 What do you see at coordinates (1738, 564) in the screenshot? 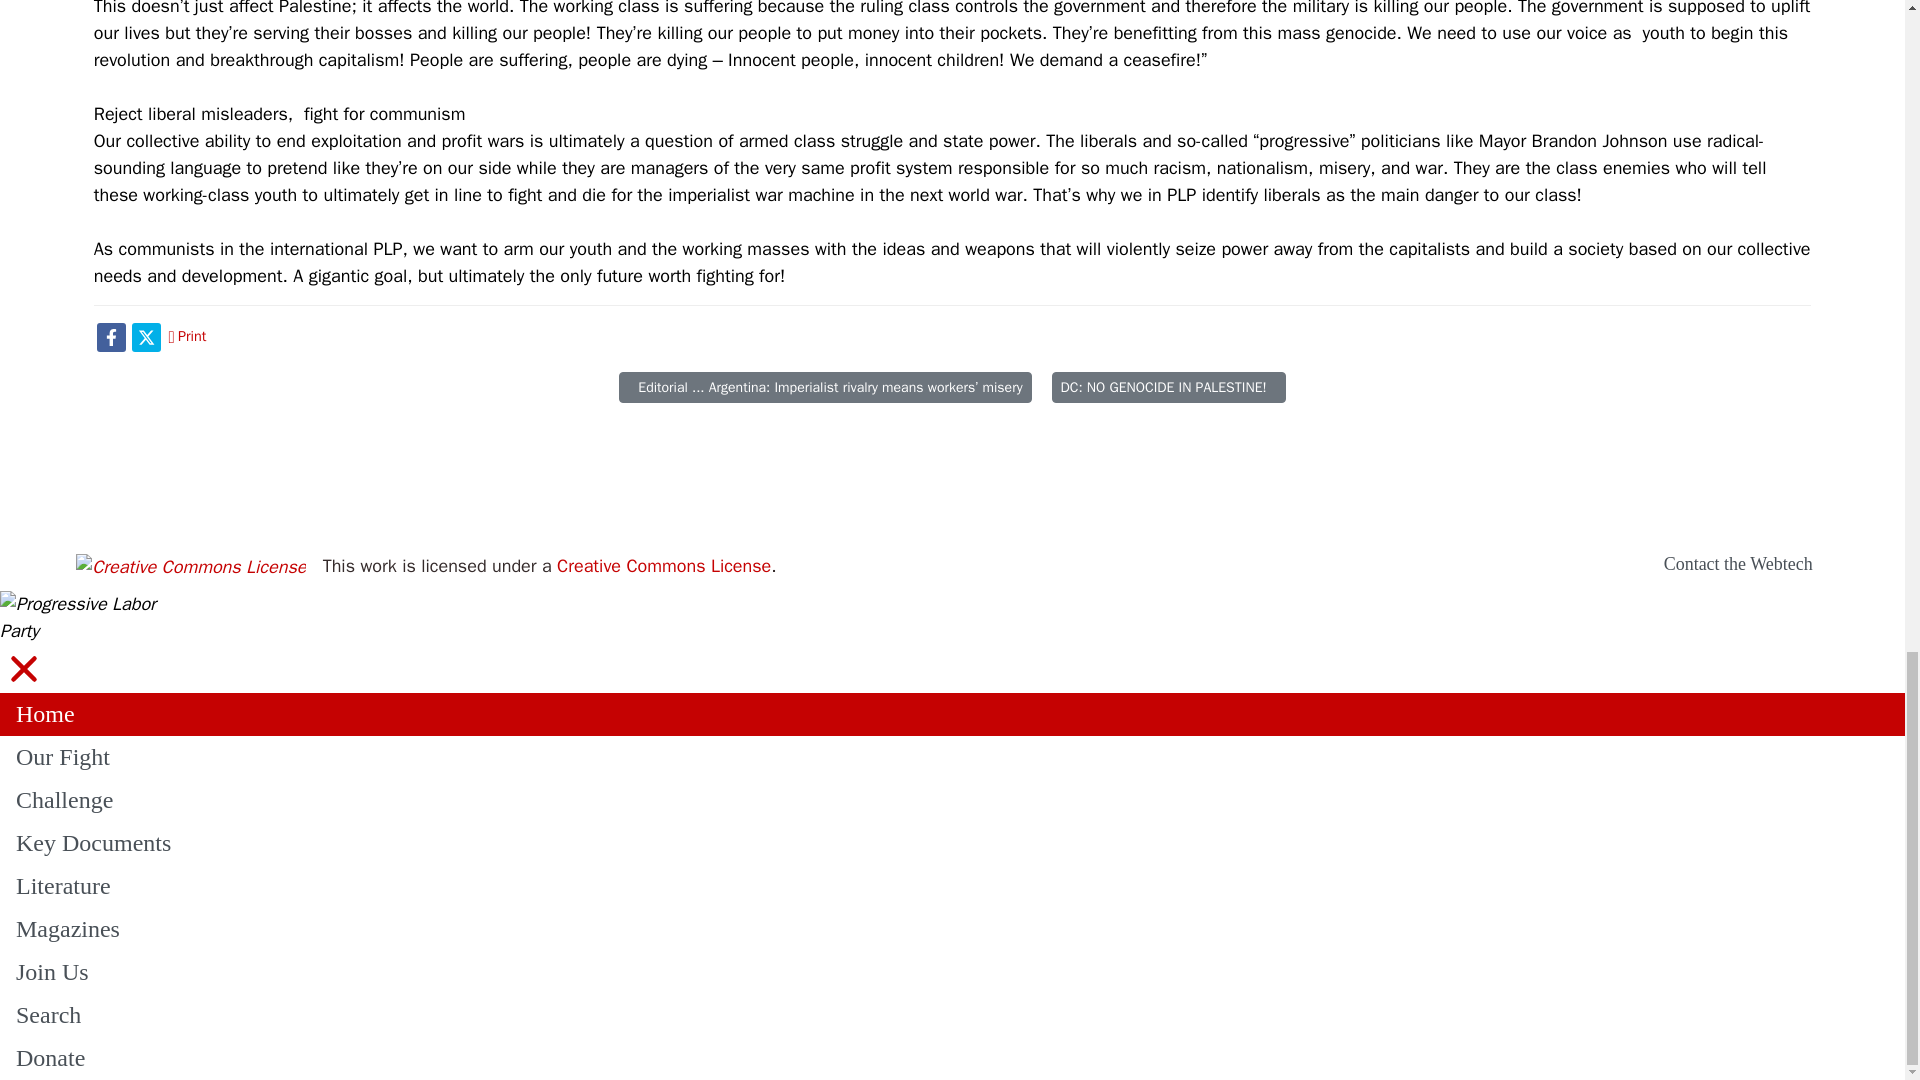
I see `Contact the Webtech` at bounding box center [1738, 564].